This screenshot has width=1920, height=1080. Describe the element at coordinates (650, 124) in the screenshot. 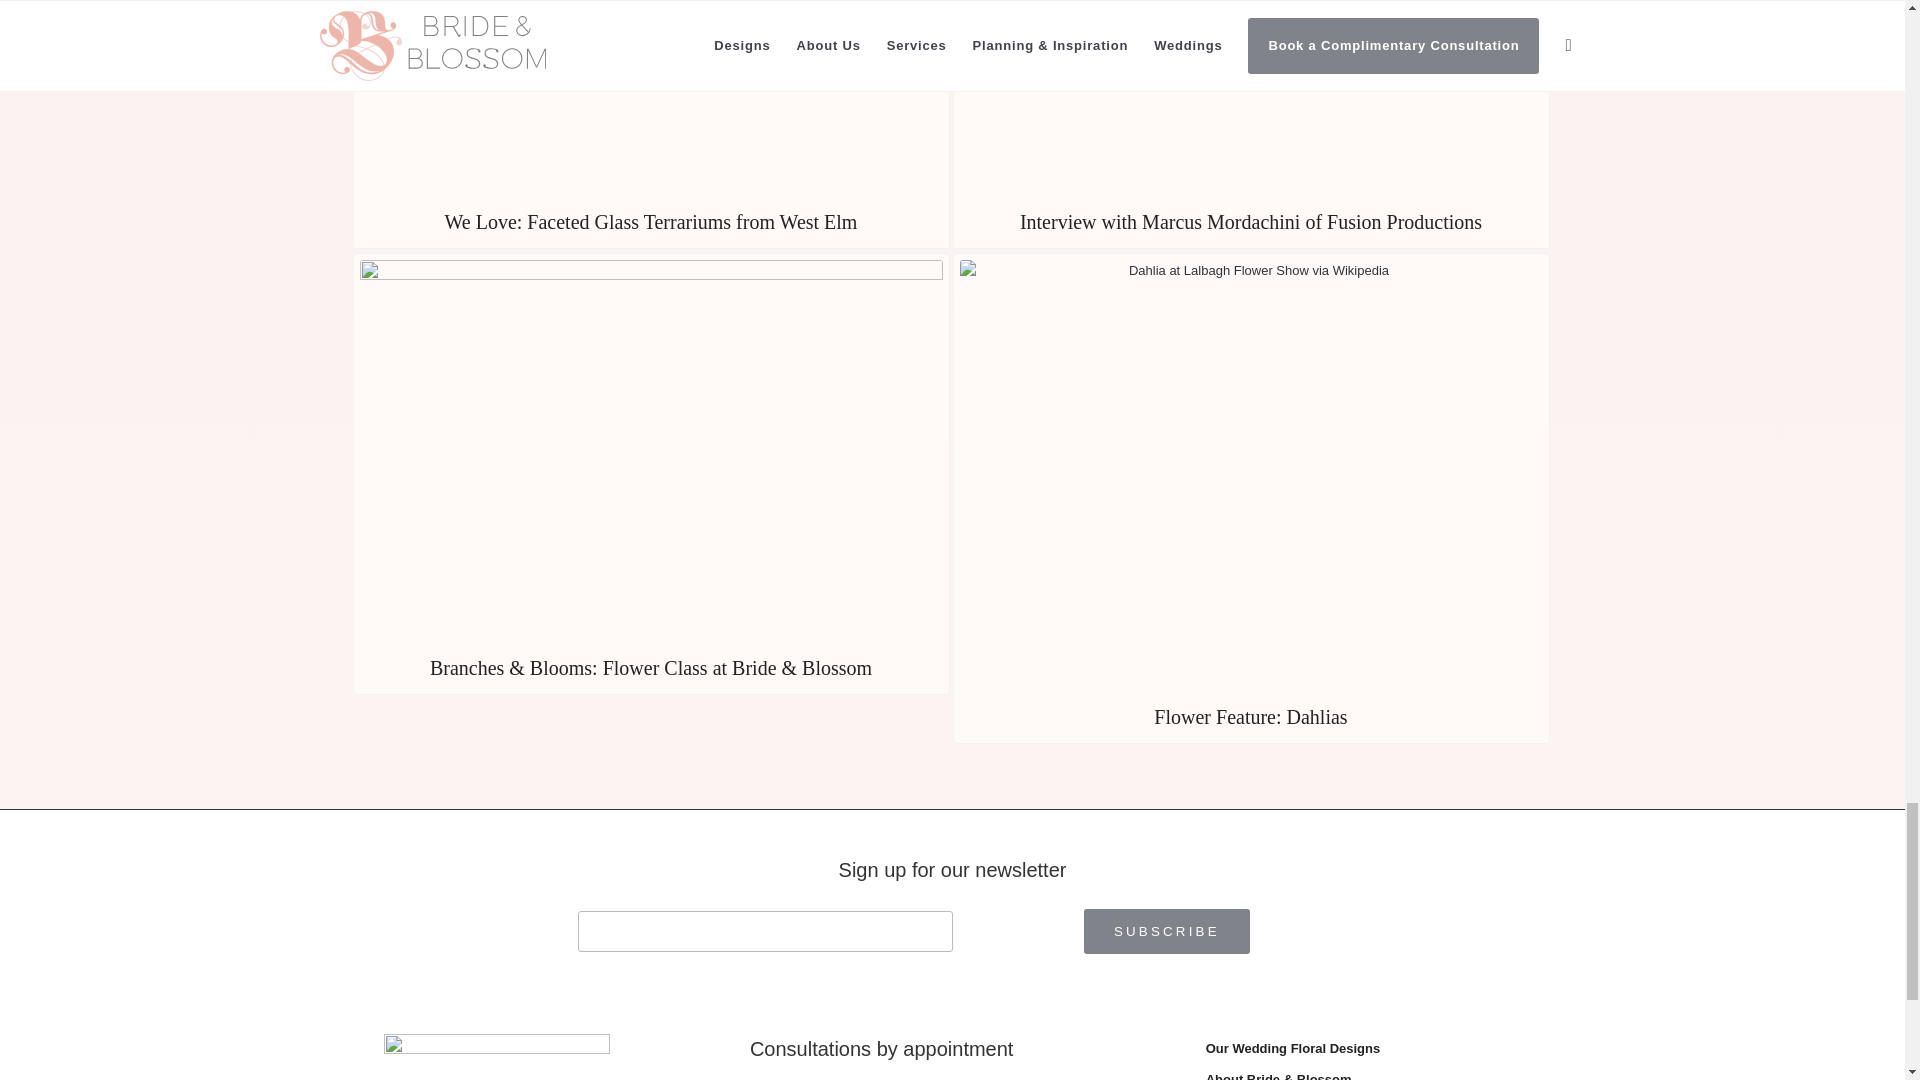

I see `We Love: Faceted Glass Terrariums from West Elm` at that location.